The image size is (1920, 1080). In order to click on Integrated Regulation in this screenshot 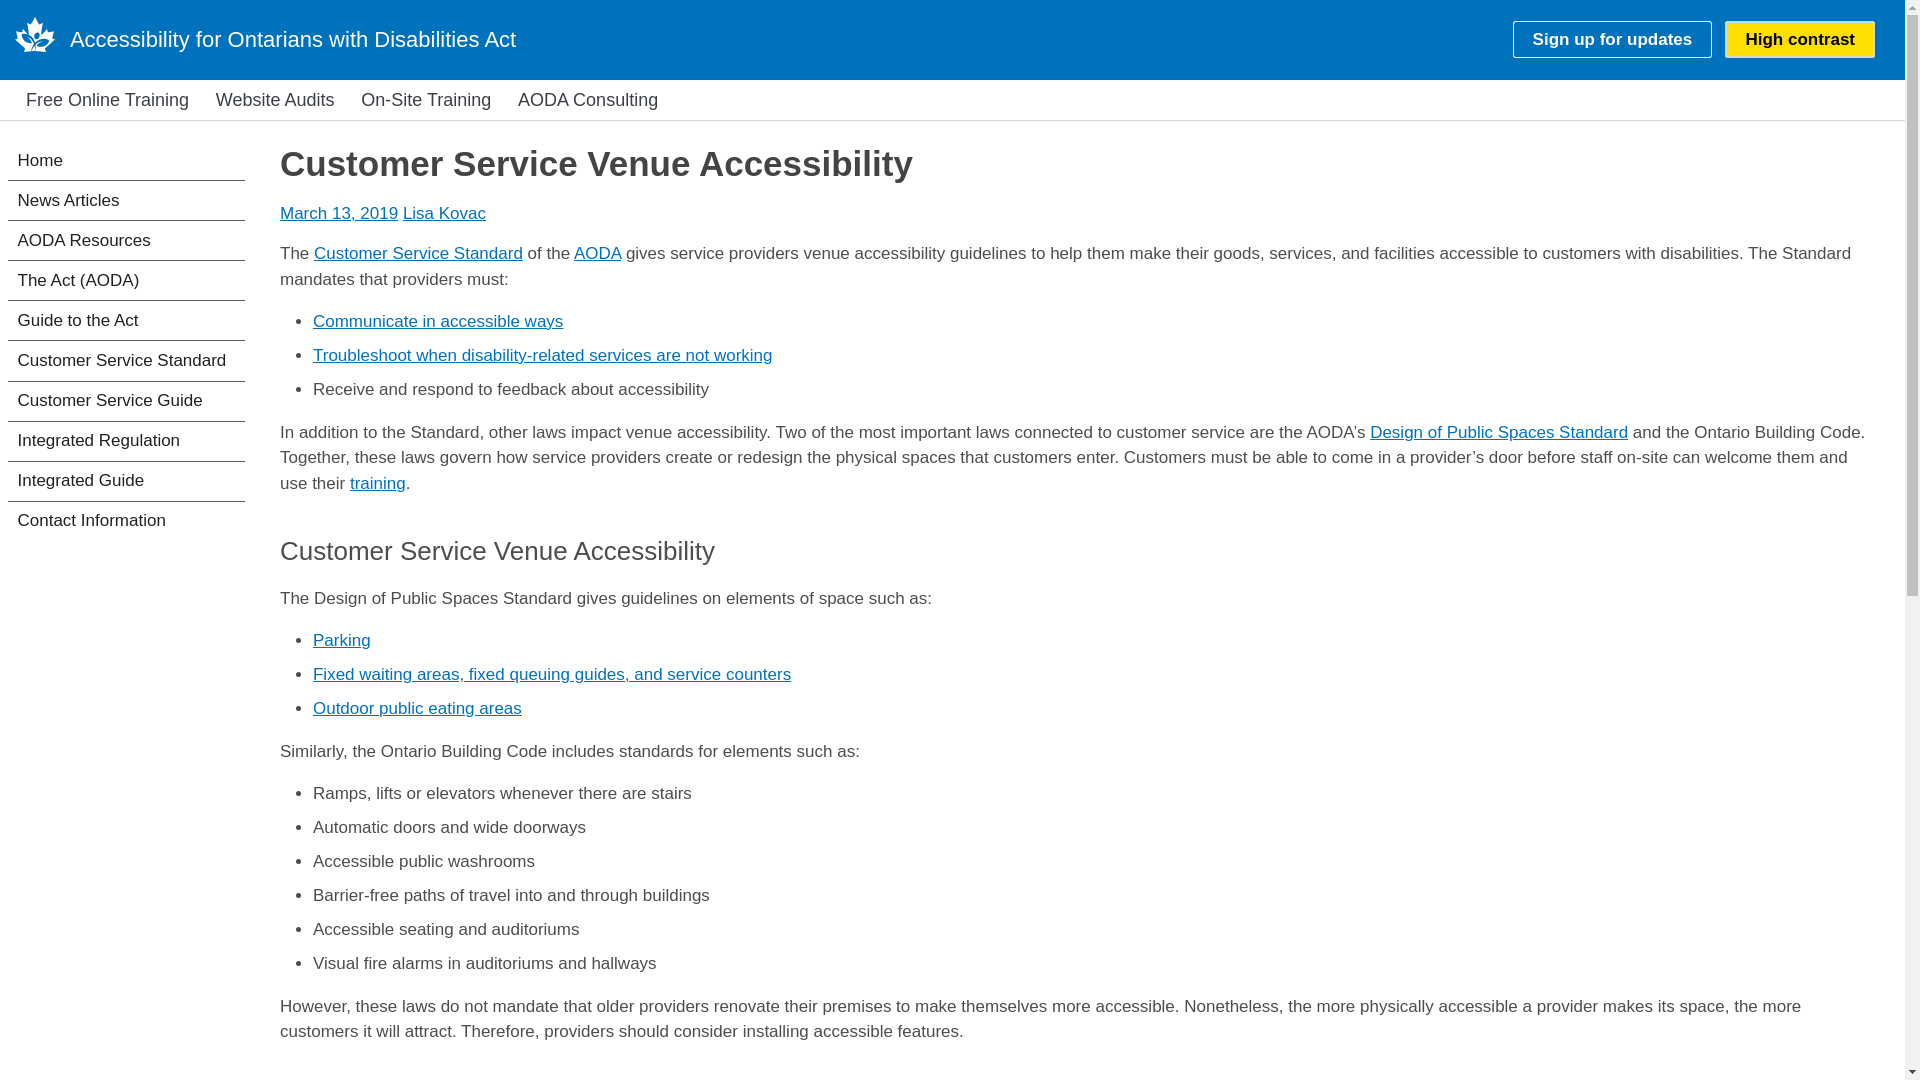, I will do `click(126, 442)`.